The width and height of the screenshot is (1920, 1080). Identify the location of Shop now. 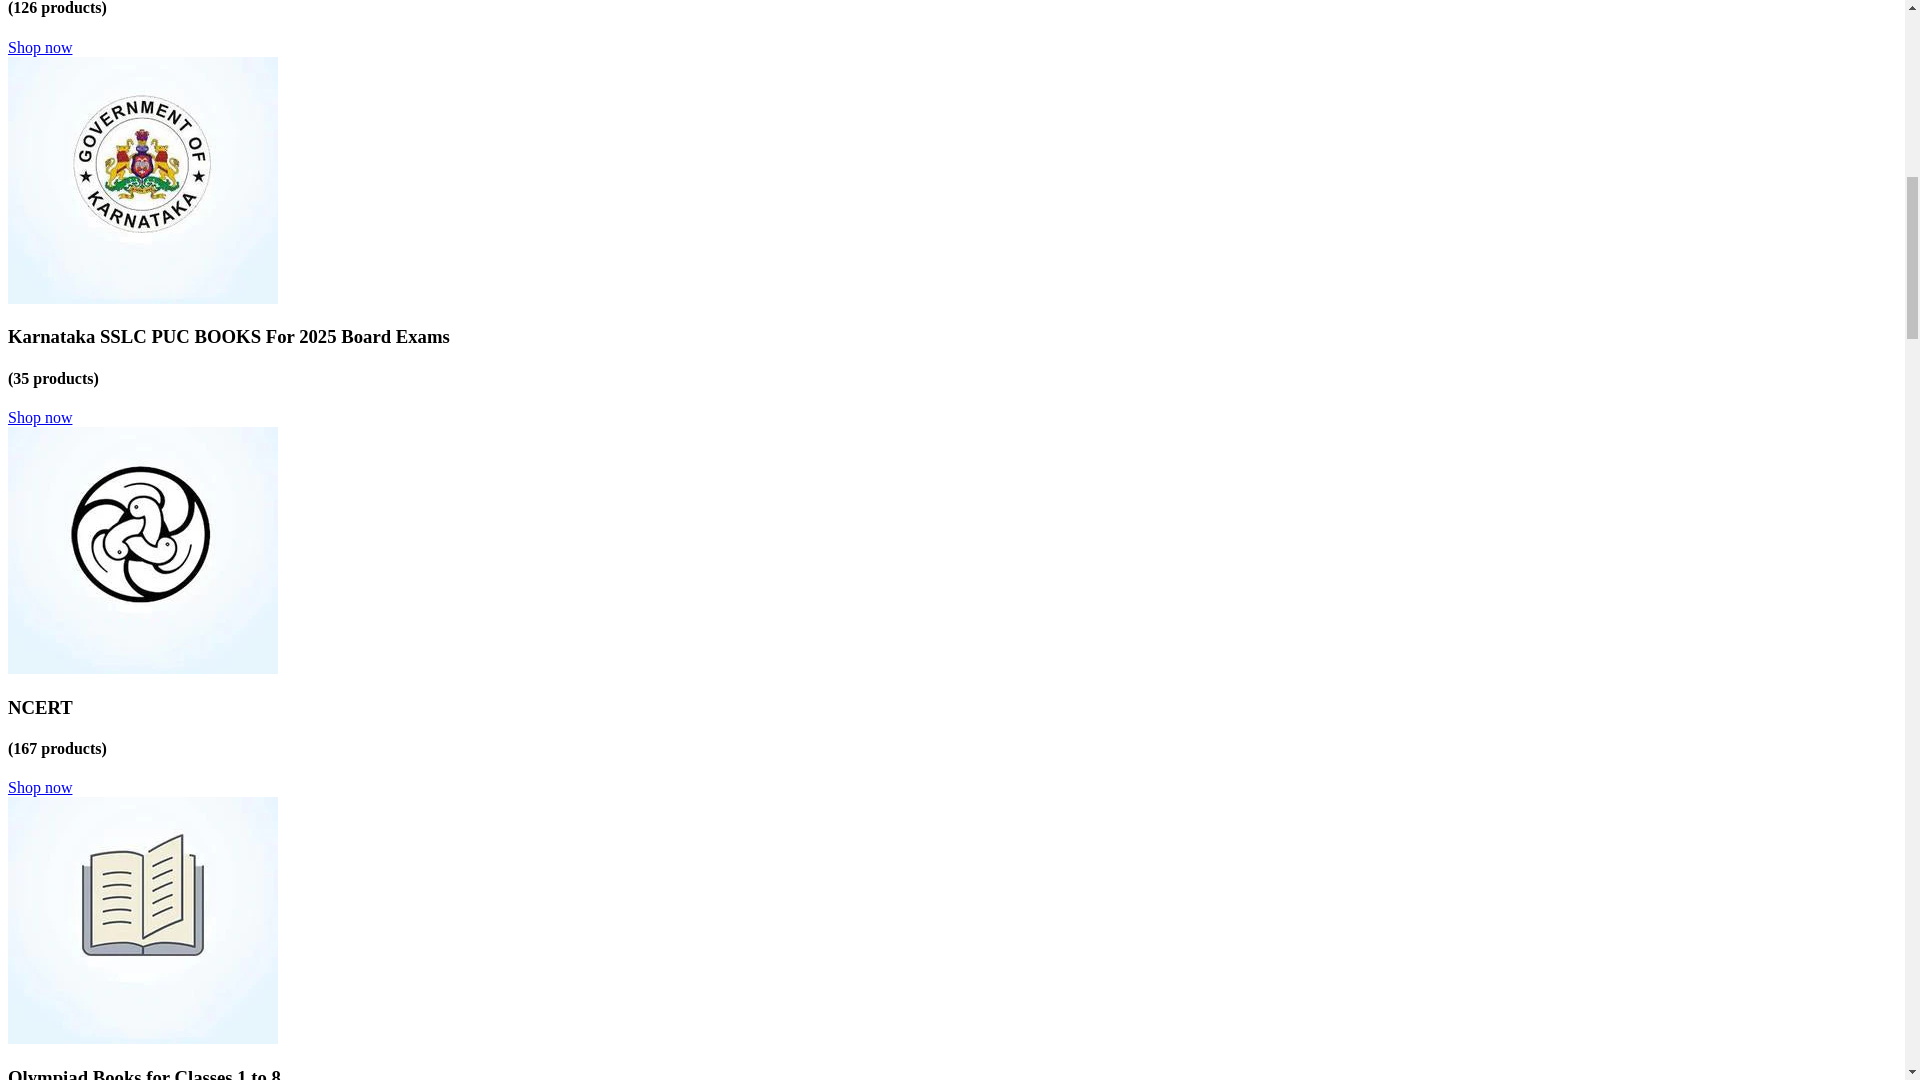
(40, 786).